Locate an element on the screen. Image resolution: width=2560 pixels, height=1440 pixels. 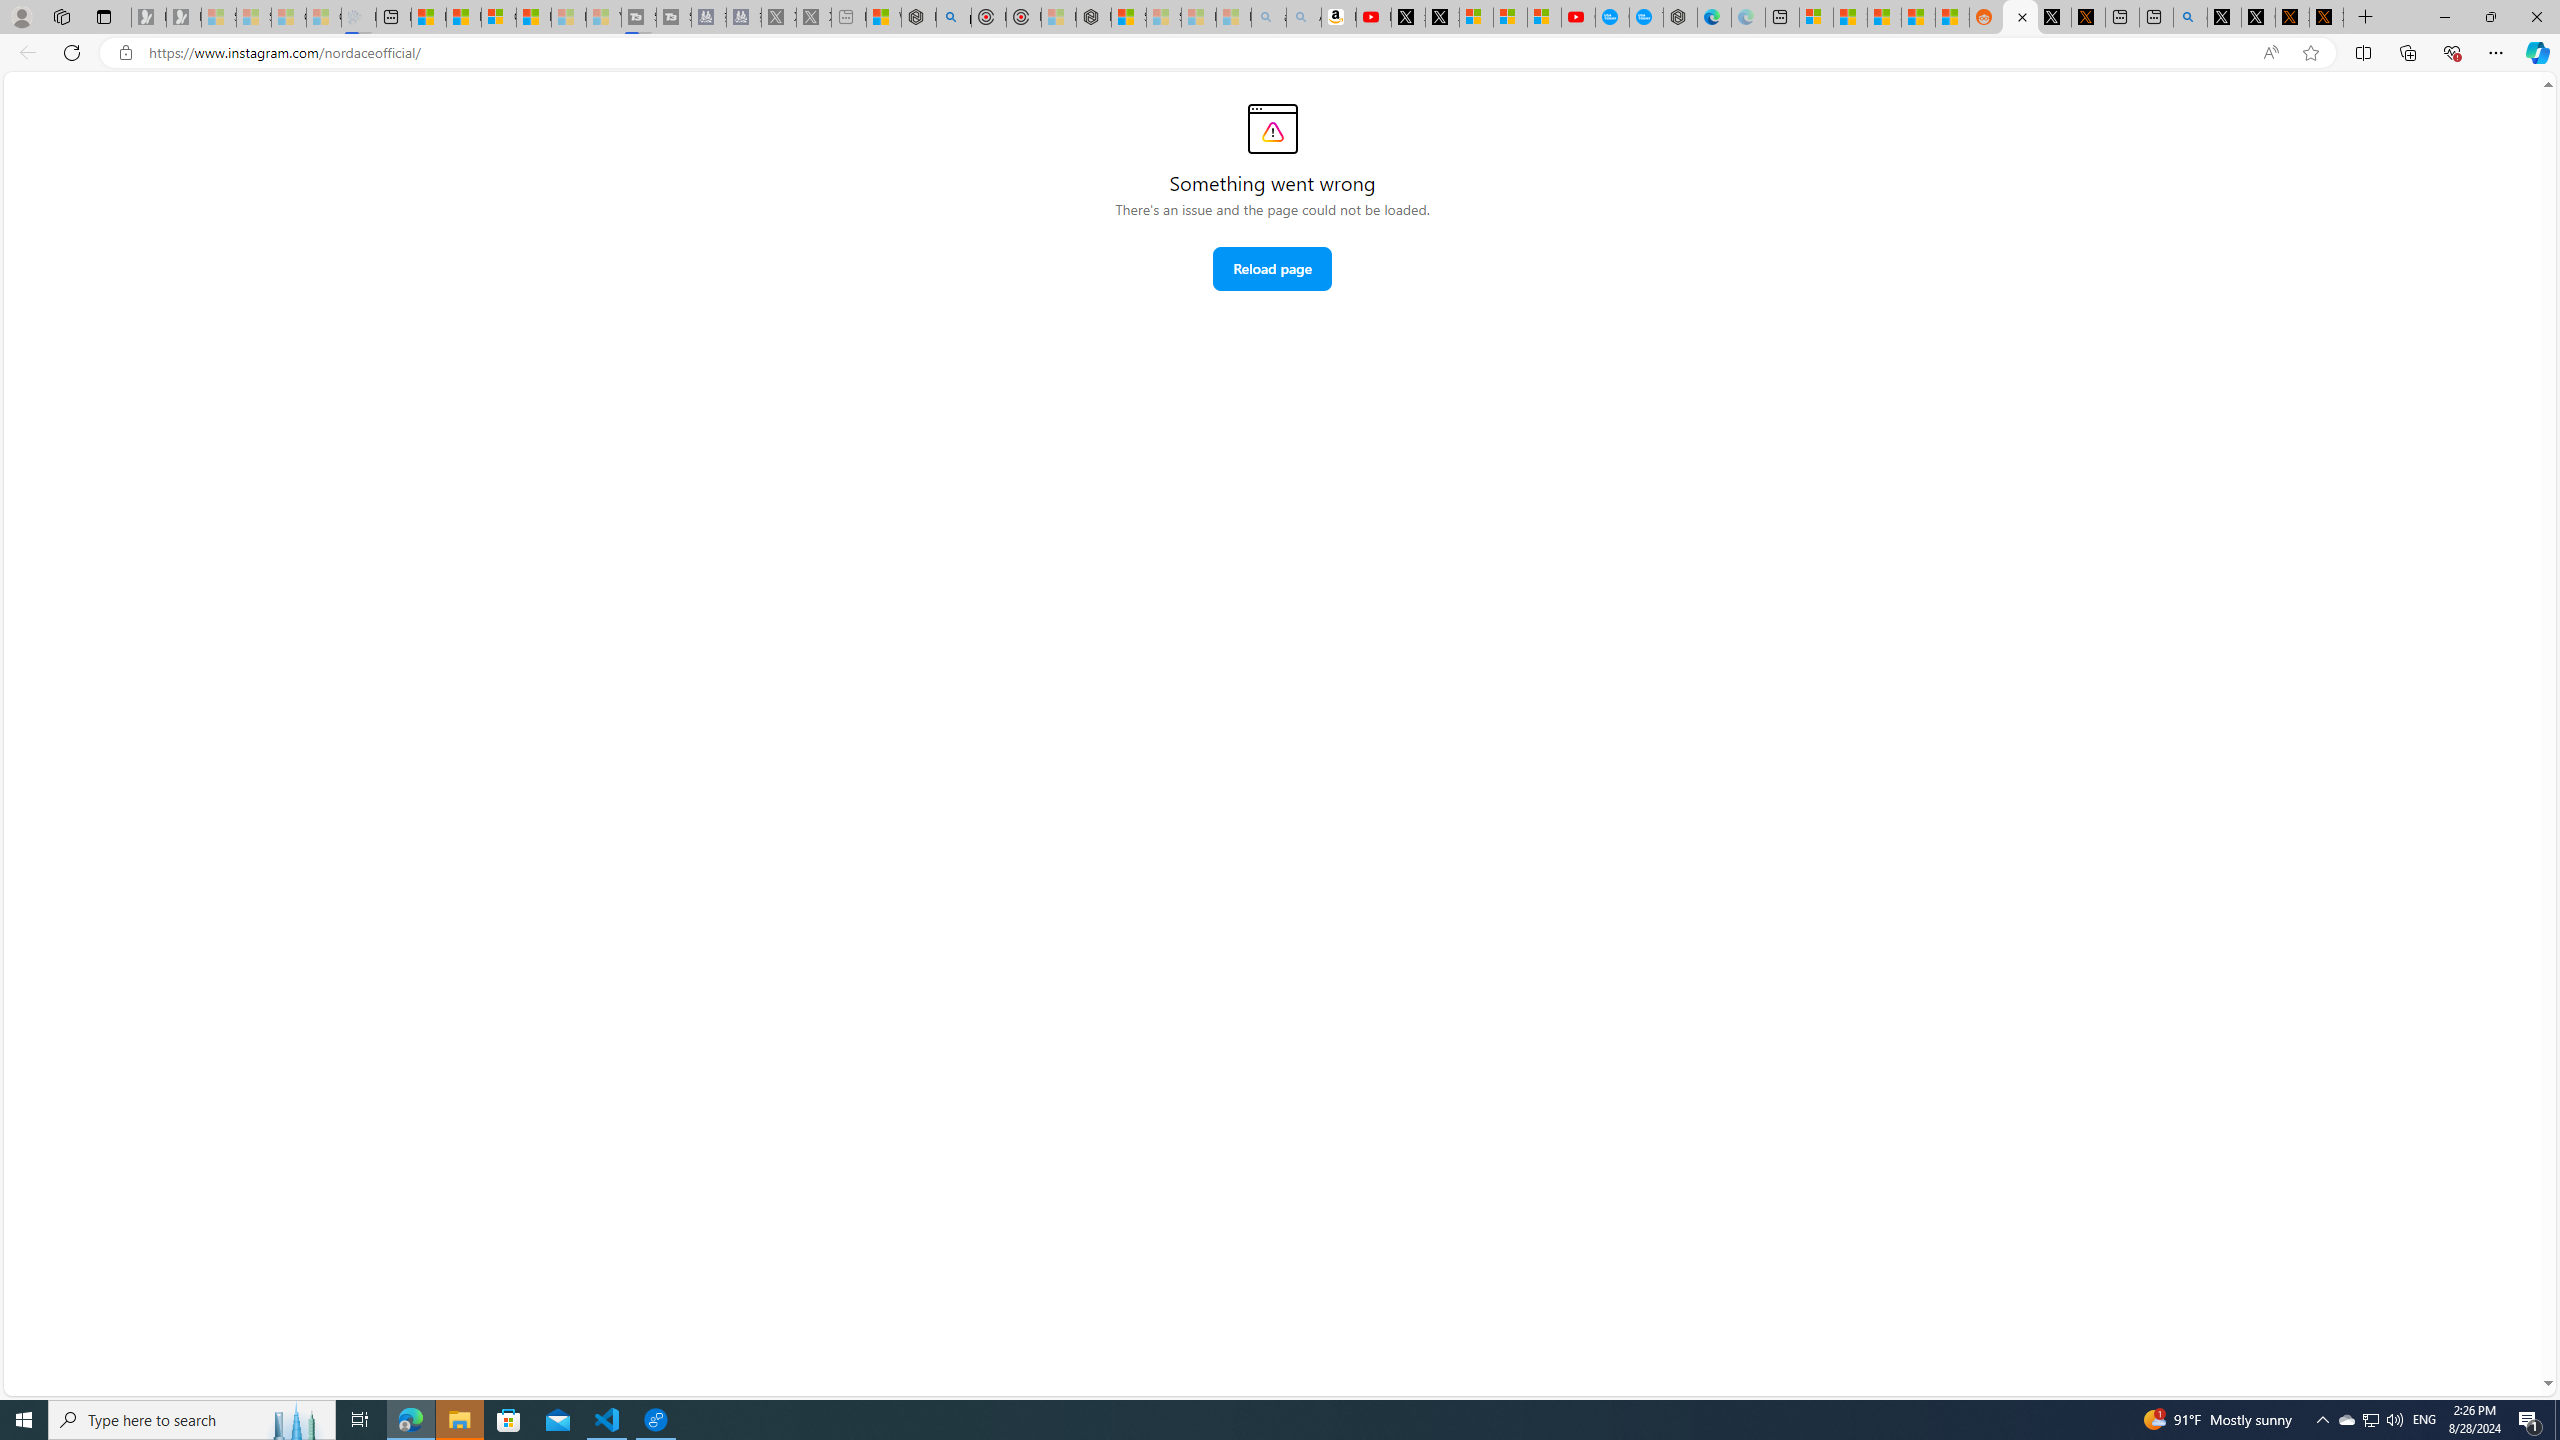
GitHub (@github) / X is located at coordinates (2258, 17).